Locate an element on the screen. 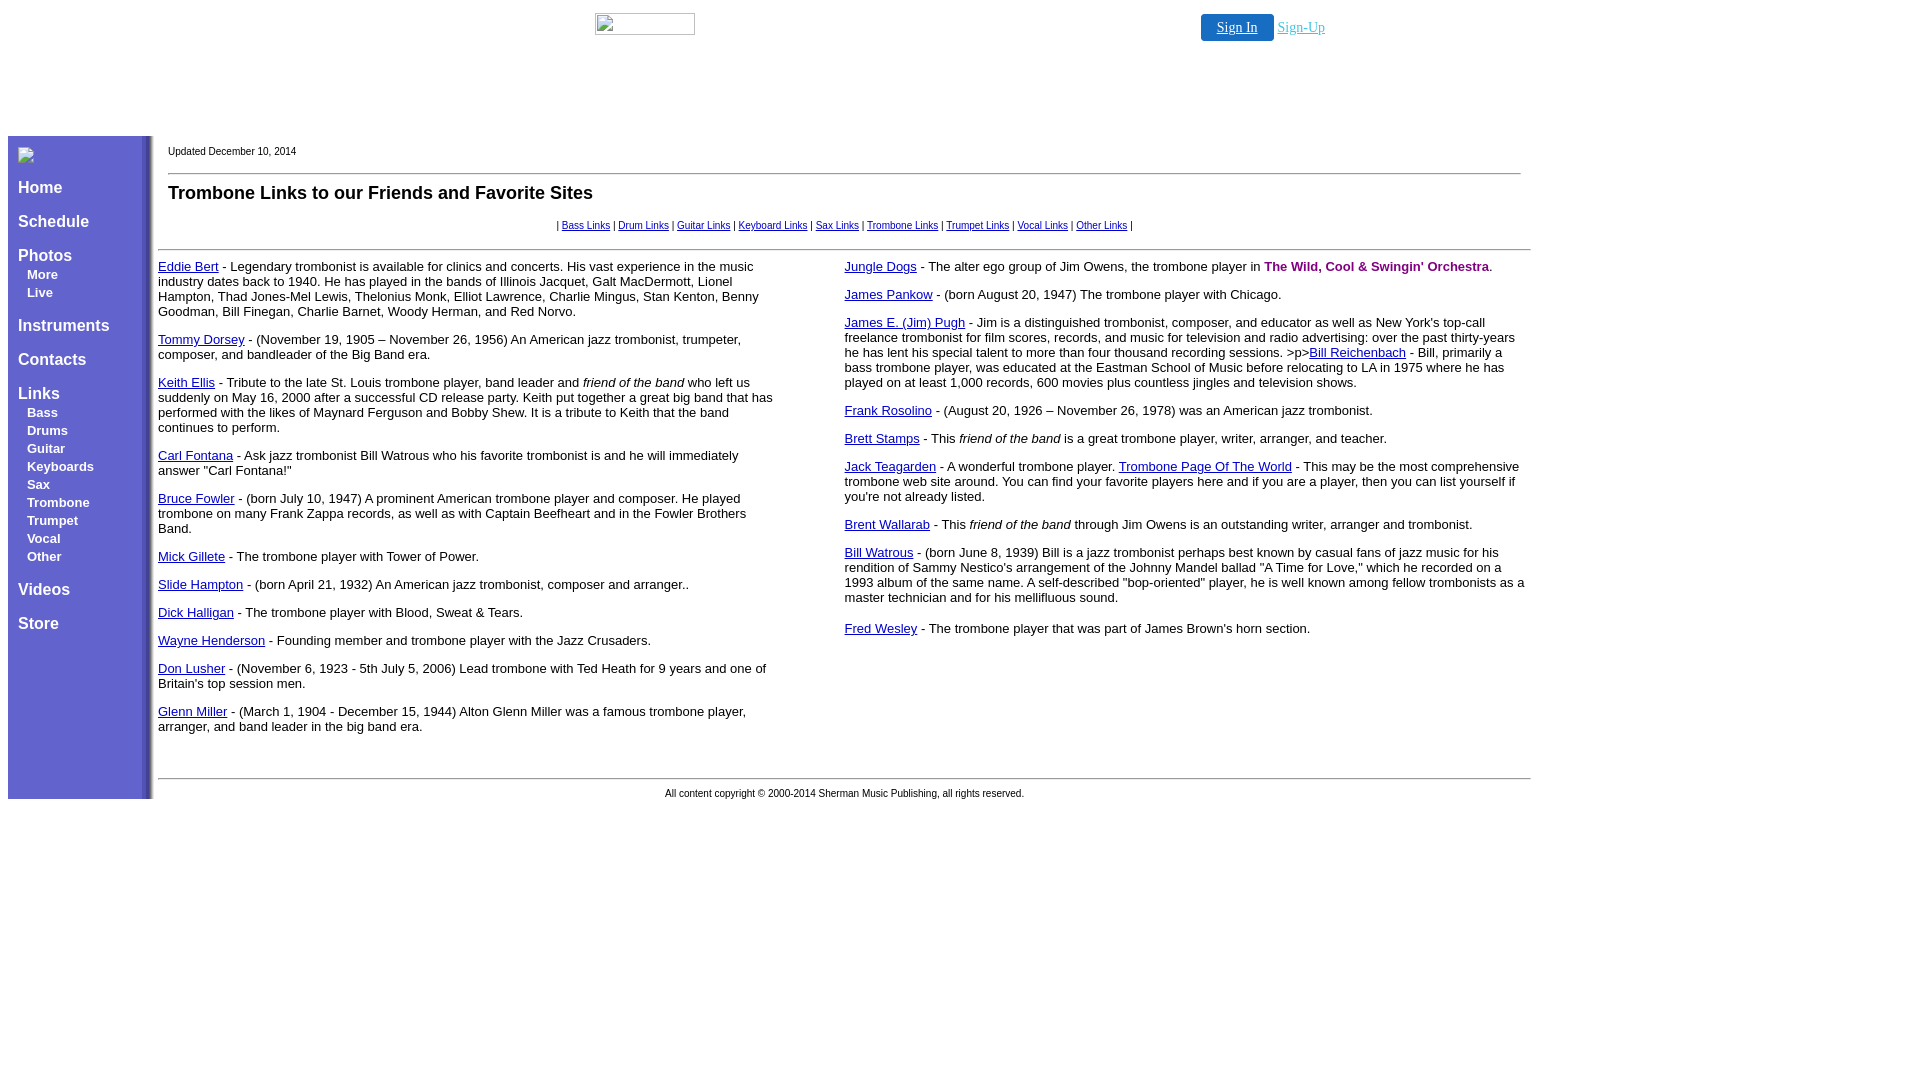  Other is located at coordinates (44, 556).